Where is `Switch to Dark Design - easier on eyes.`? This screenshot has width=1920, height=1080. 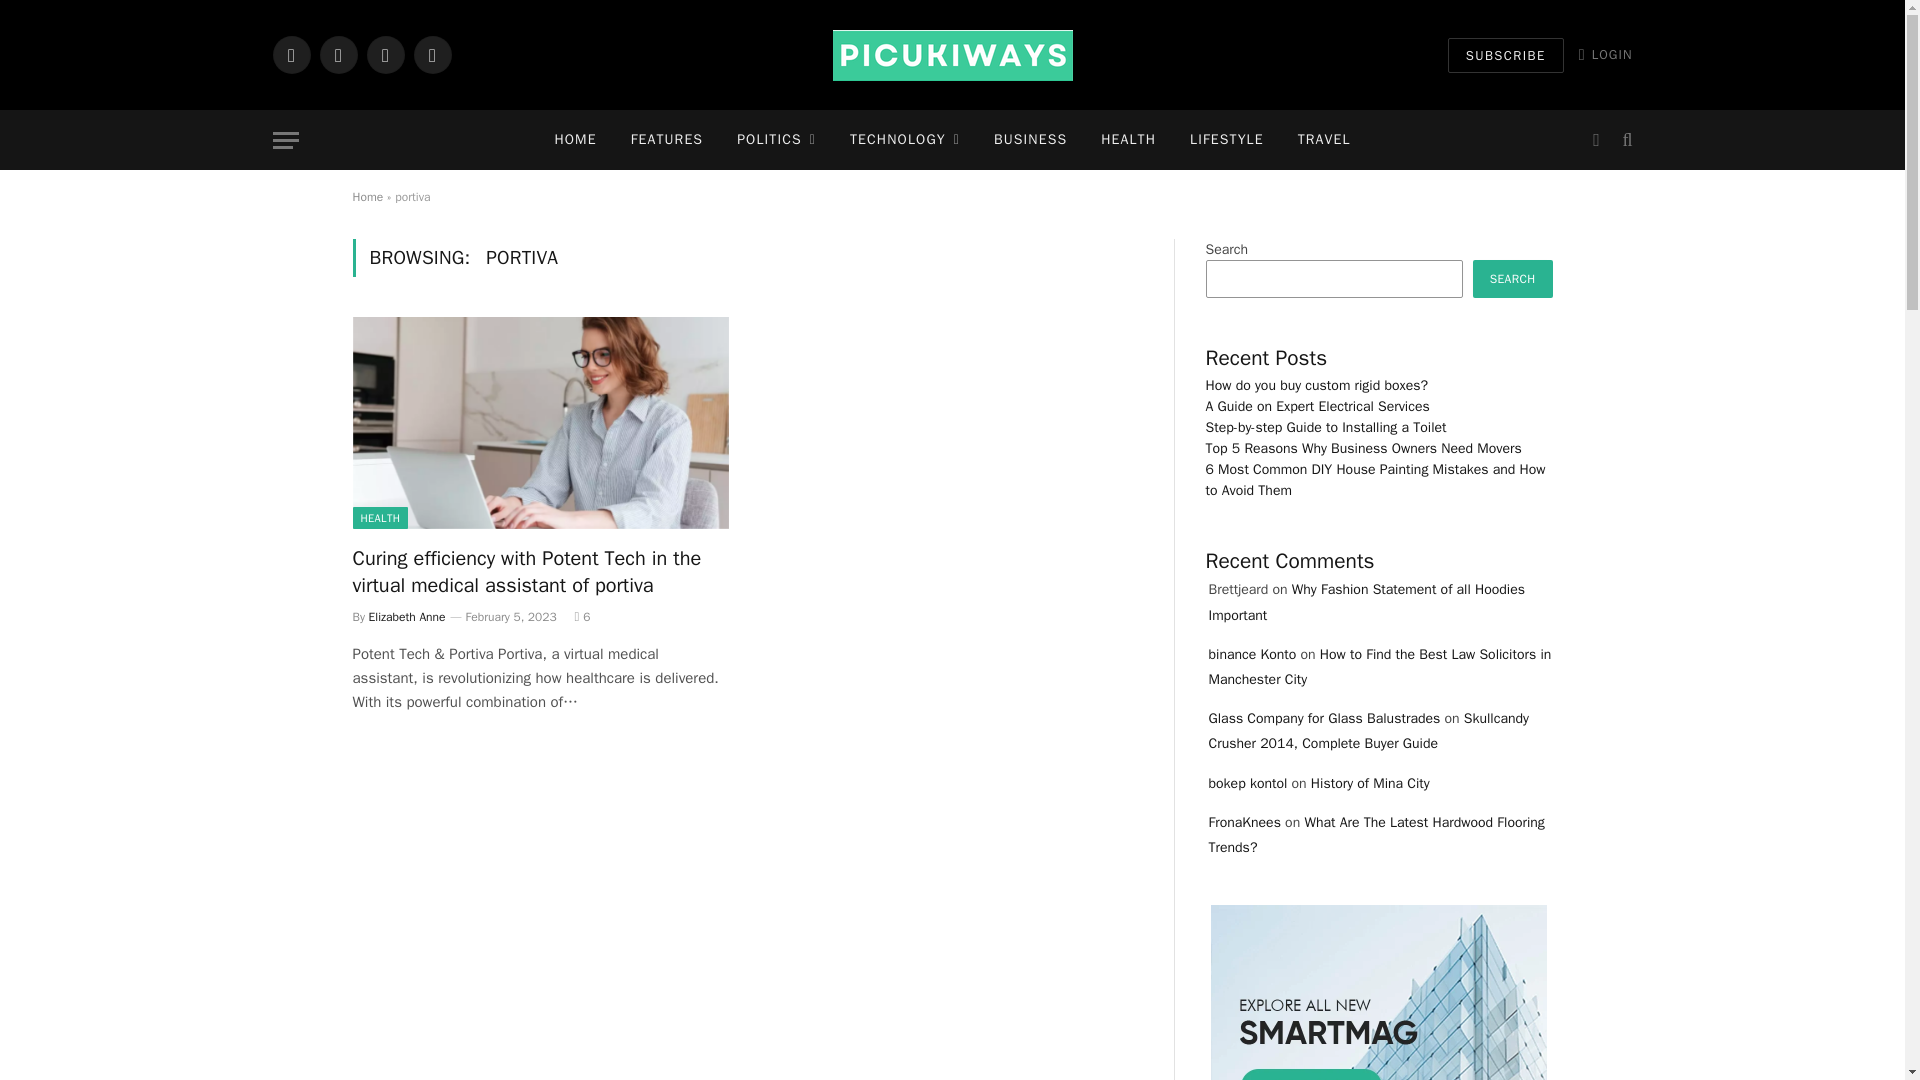
Switch to Dark Design - easier on eyes. is located at coordinates (1595, 140).